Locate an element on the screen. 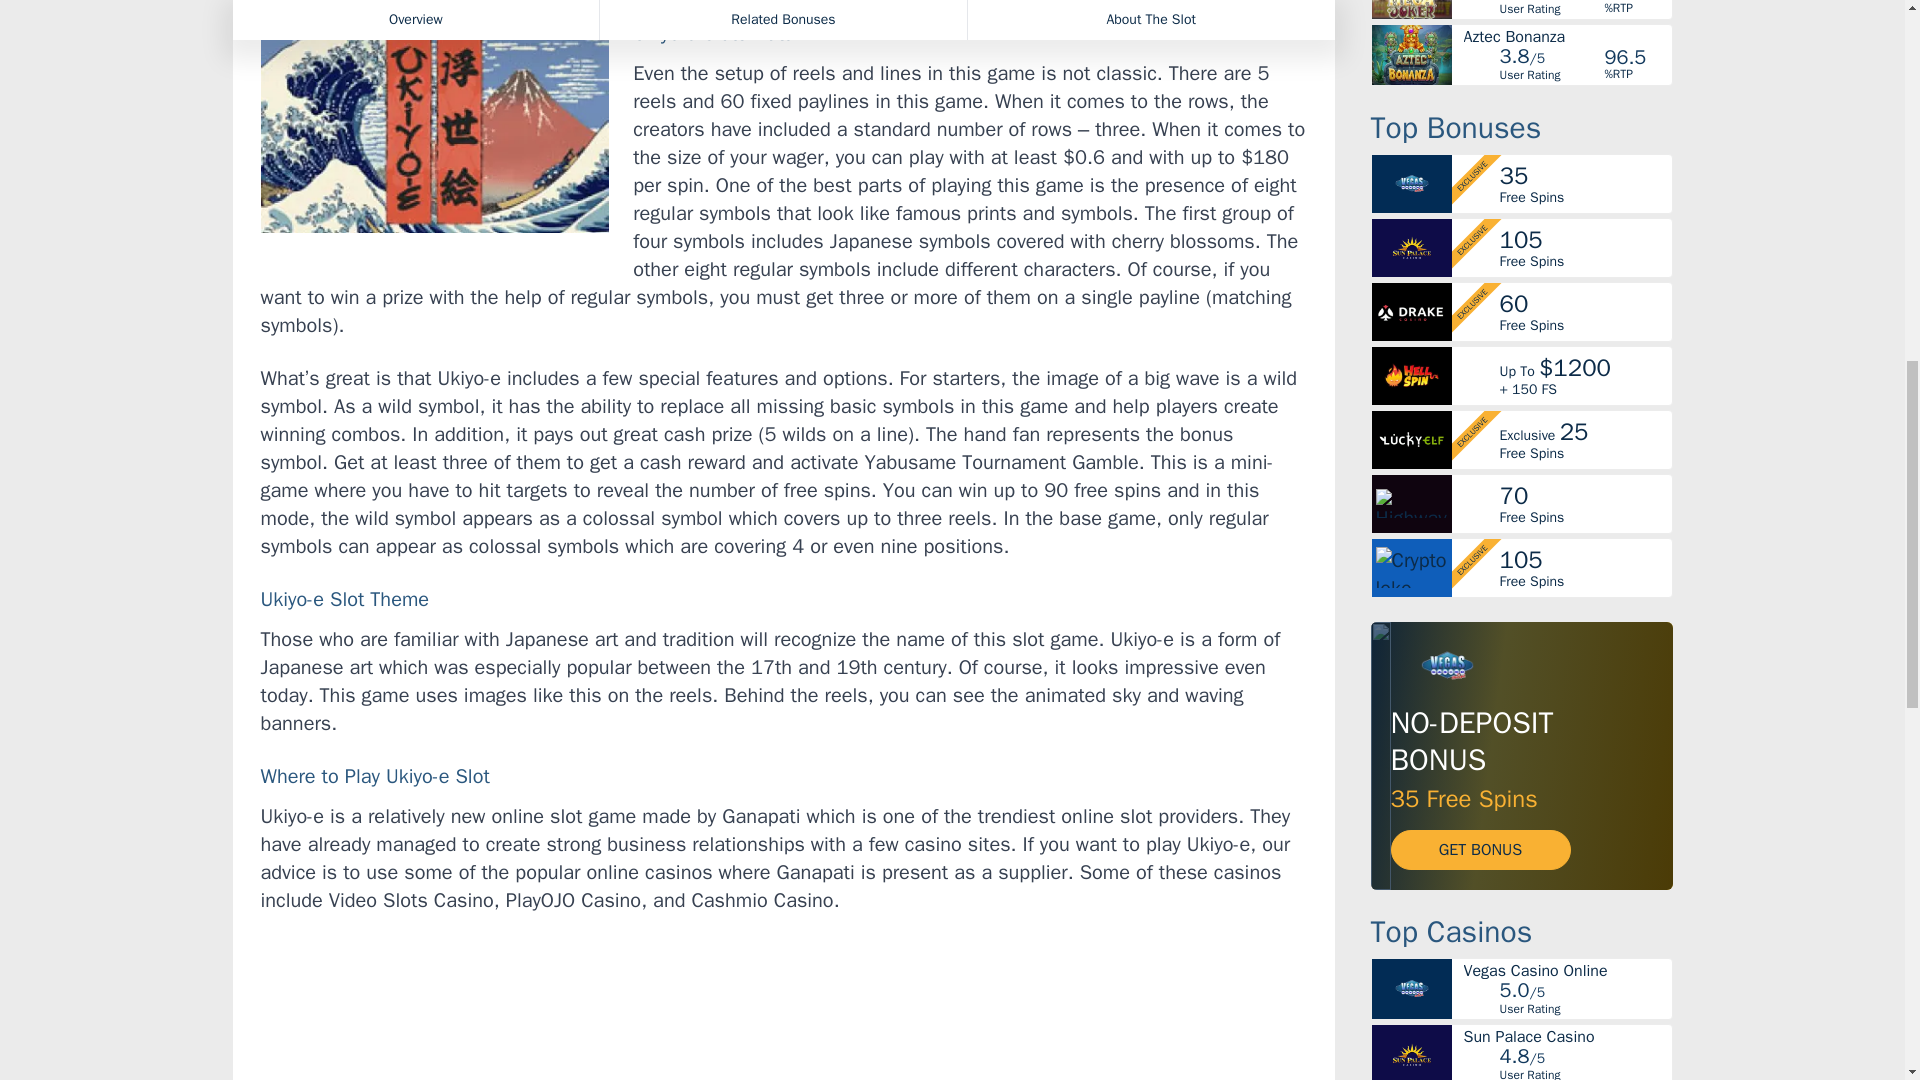  Sun Palace Casino is located at coordinates (1566, 1036).